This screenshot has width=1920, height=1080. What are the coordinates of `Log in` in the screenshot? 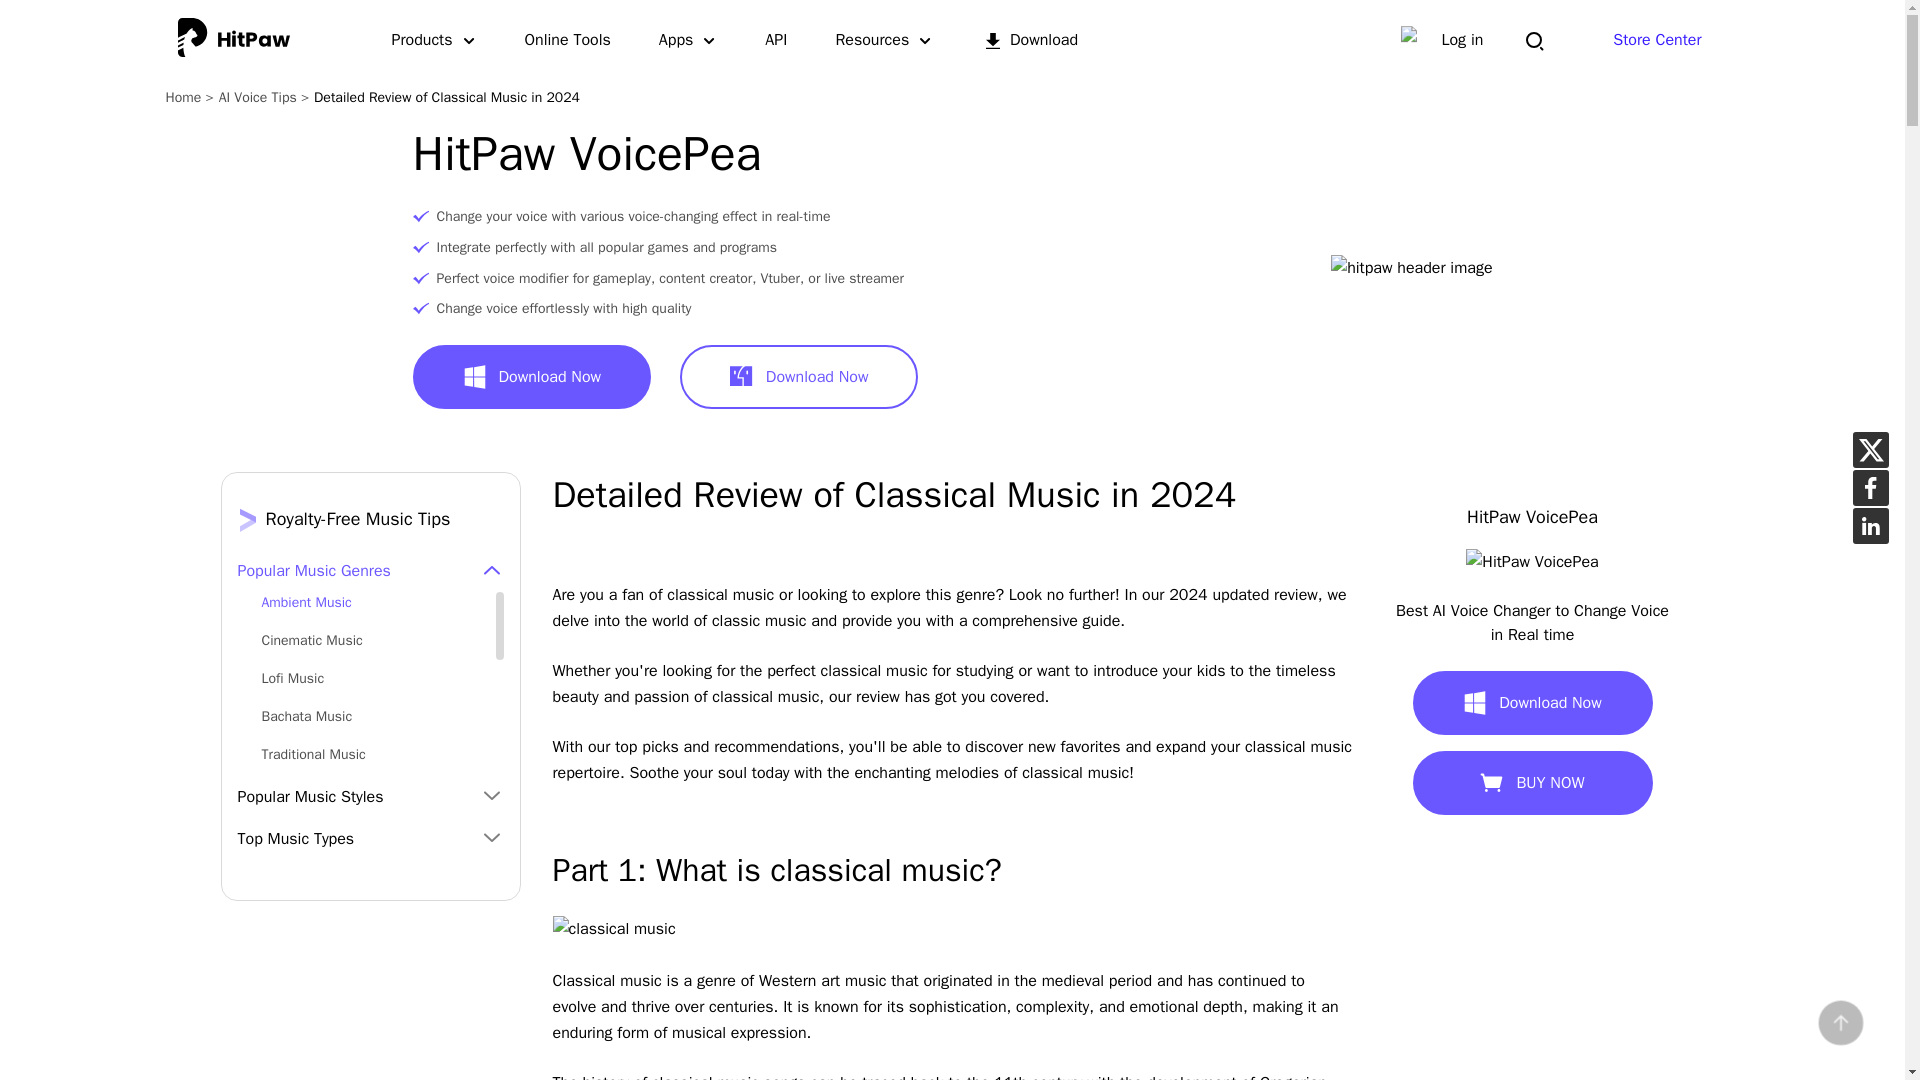 It's located at (1462, 40).